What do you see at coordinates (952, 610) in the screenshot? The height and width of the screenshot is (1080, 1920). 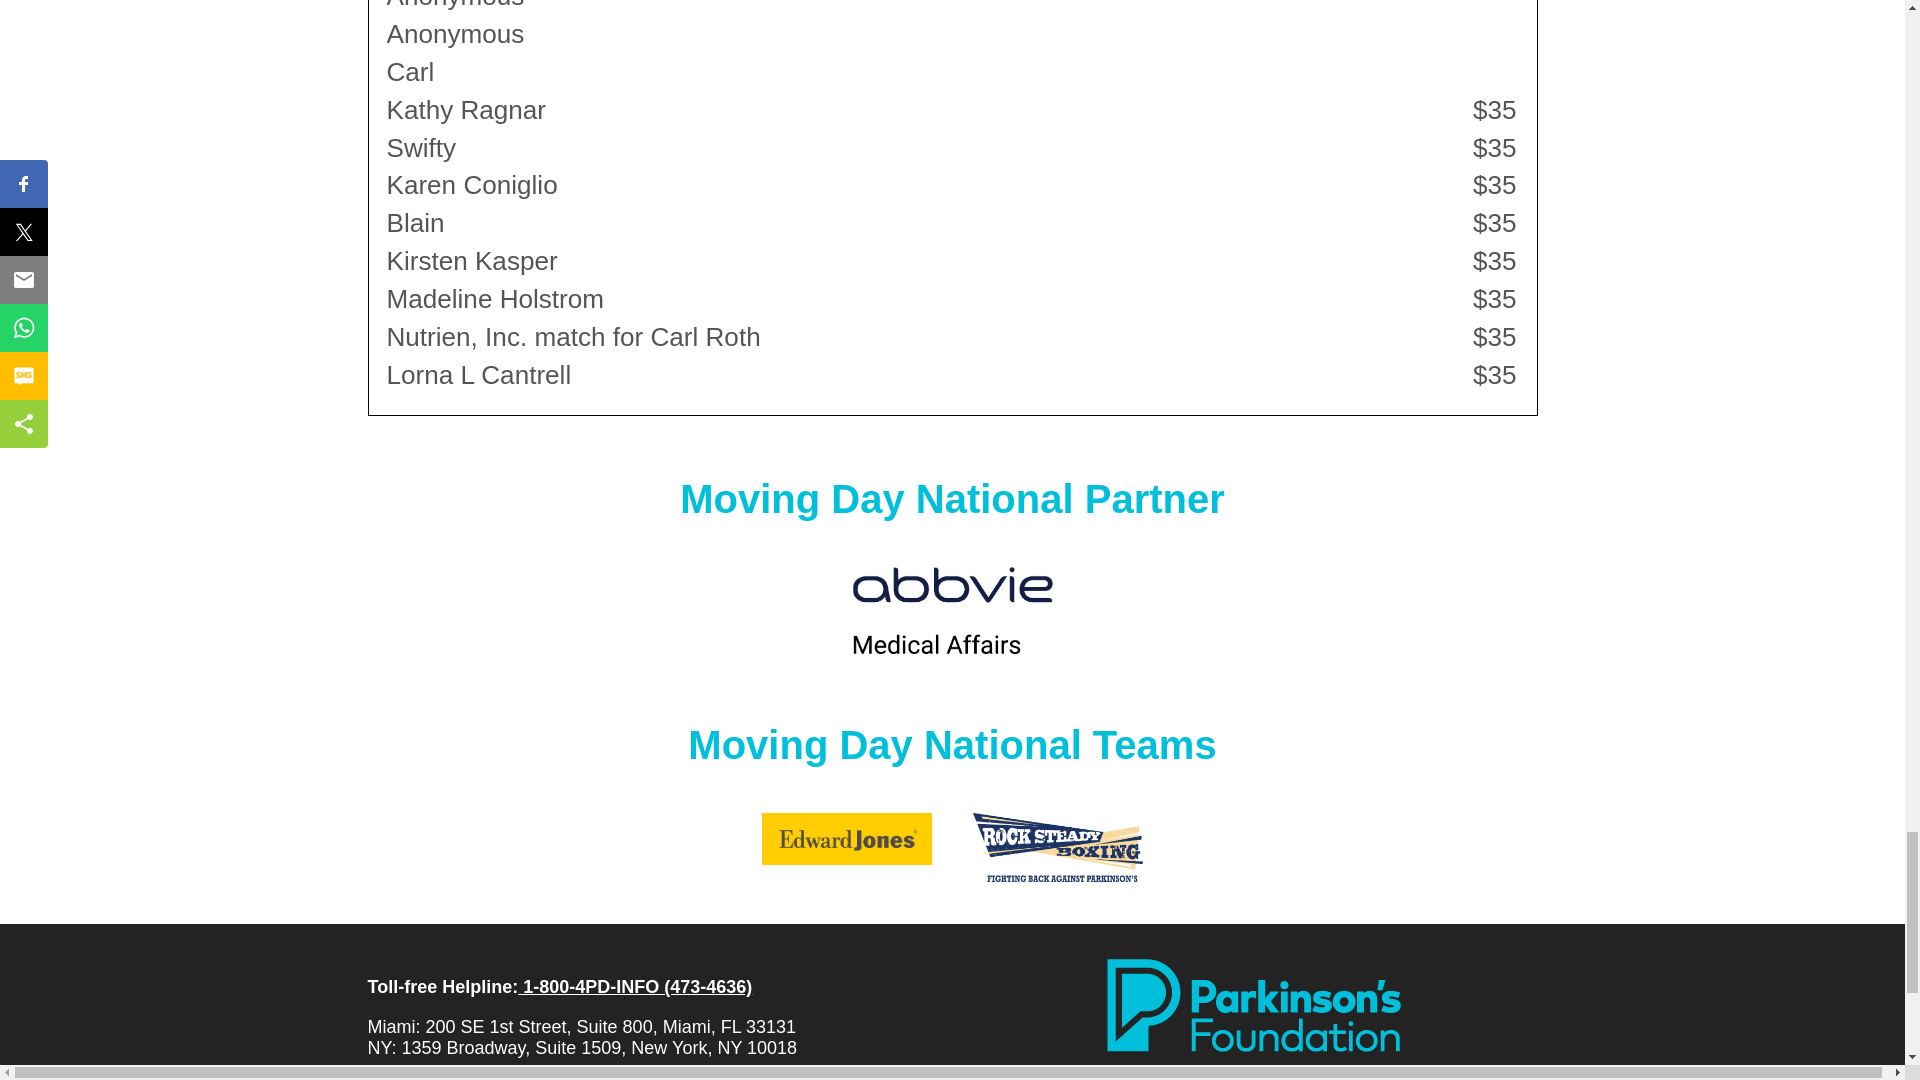 I see `Abbvie` at bounding box center [952, 610].